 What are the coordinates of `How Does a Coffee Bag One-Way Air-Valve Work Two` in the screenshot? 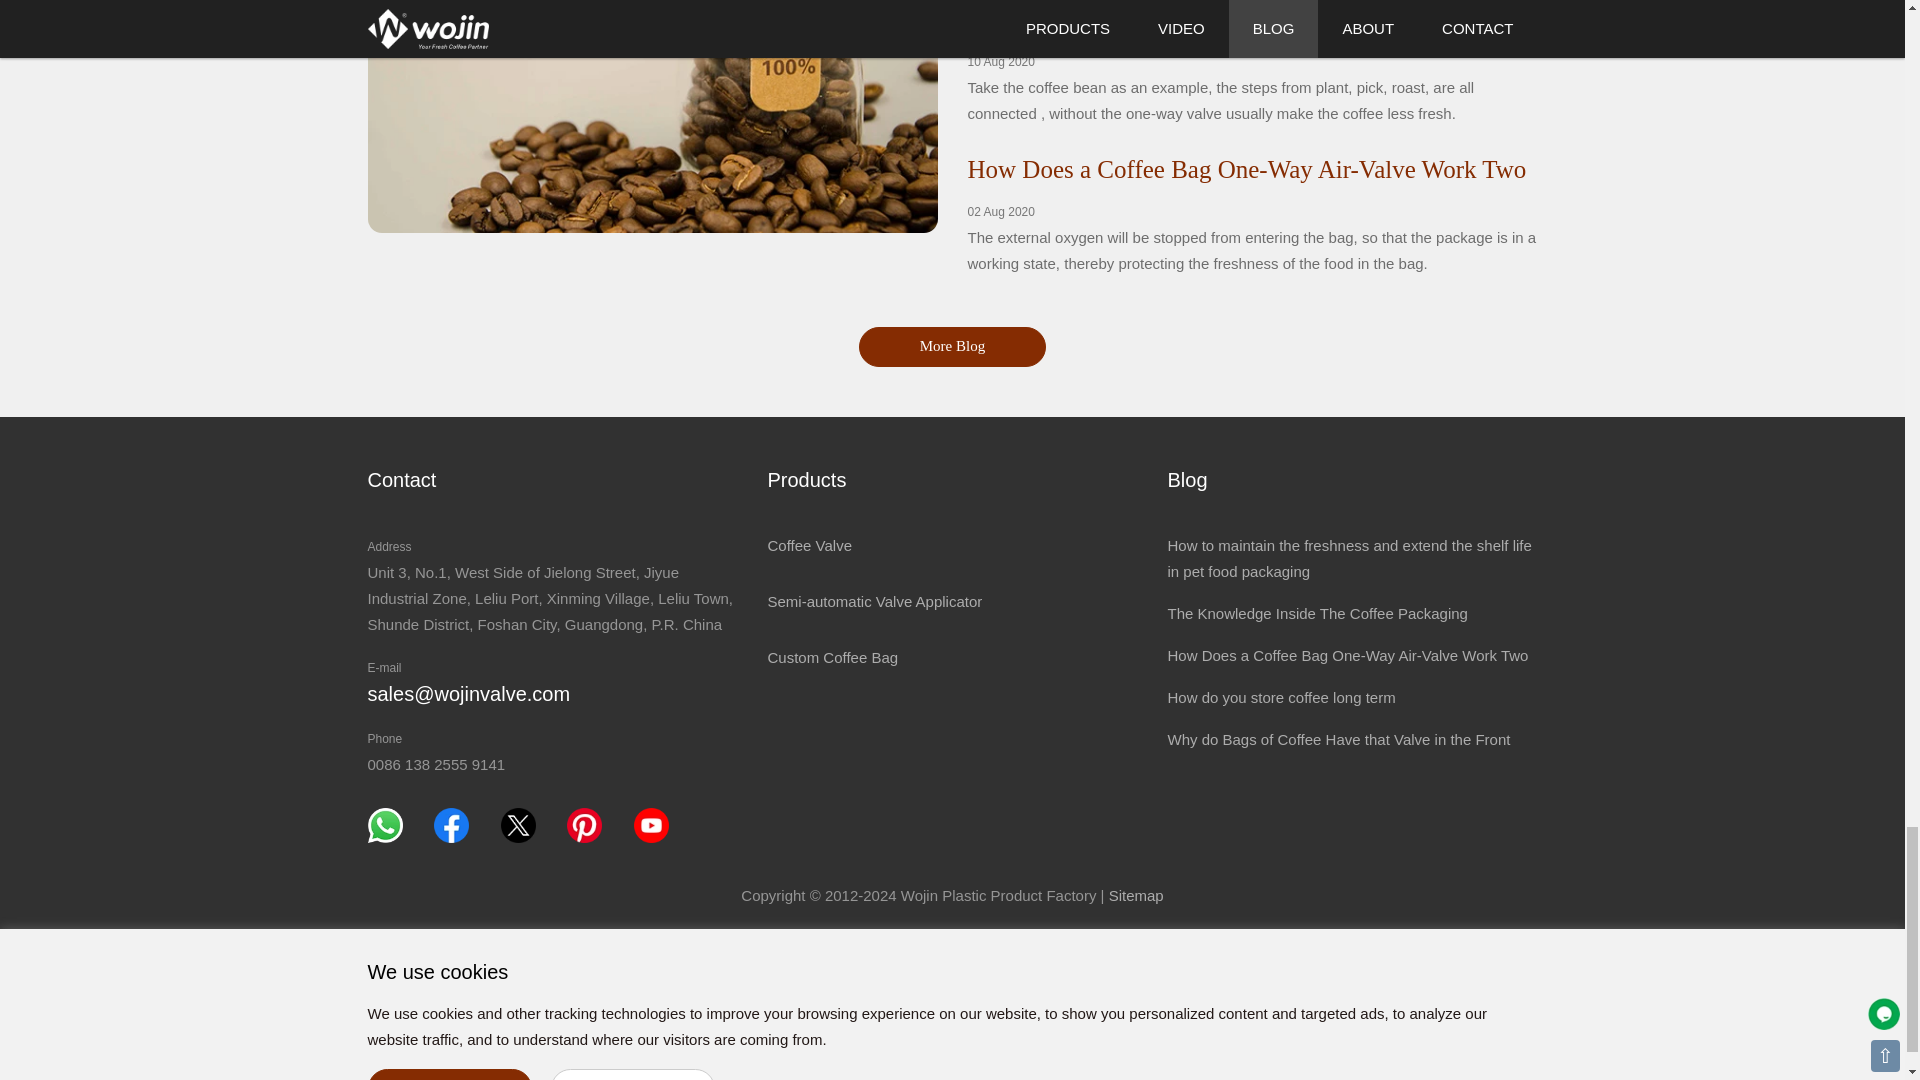 It's located at (1348, 655).